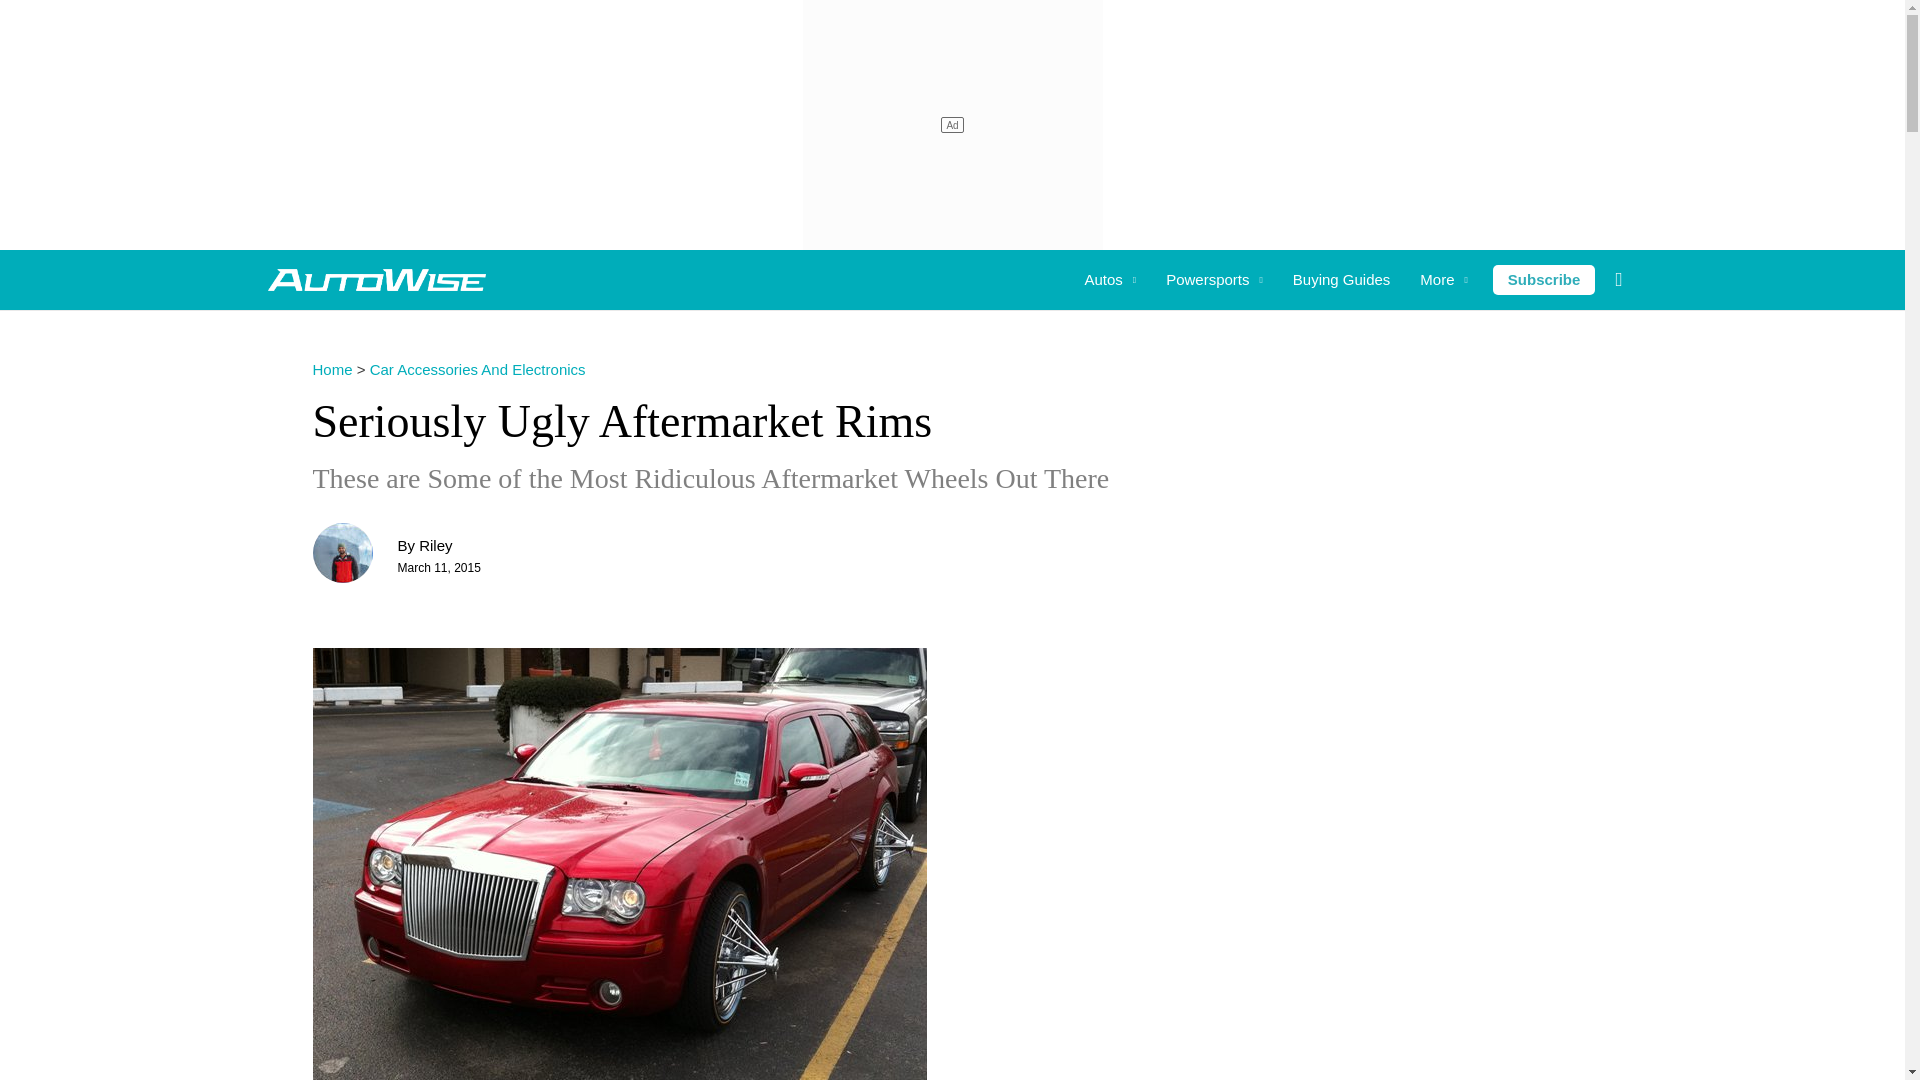 This screenshot has width=1920, height=1080. What do you see at coordinates (1444, 279) in the screenshot?
I see `More` at bounding box center [1444, 279].